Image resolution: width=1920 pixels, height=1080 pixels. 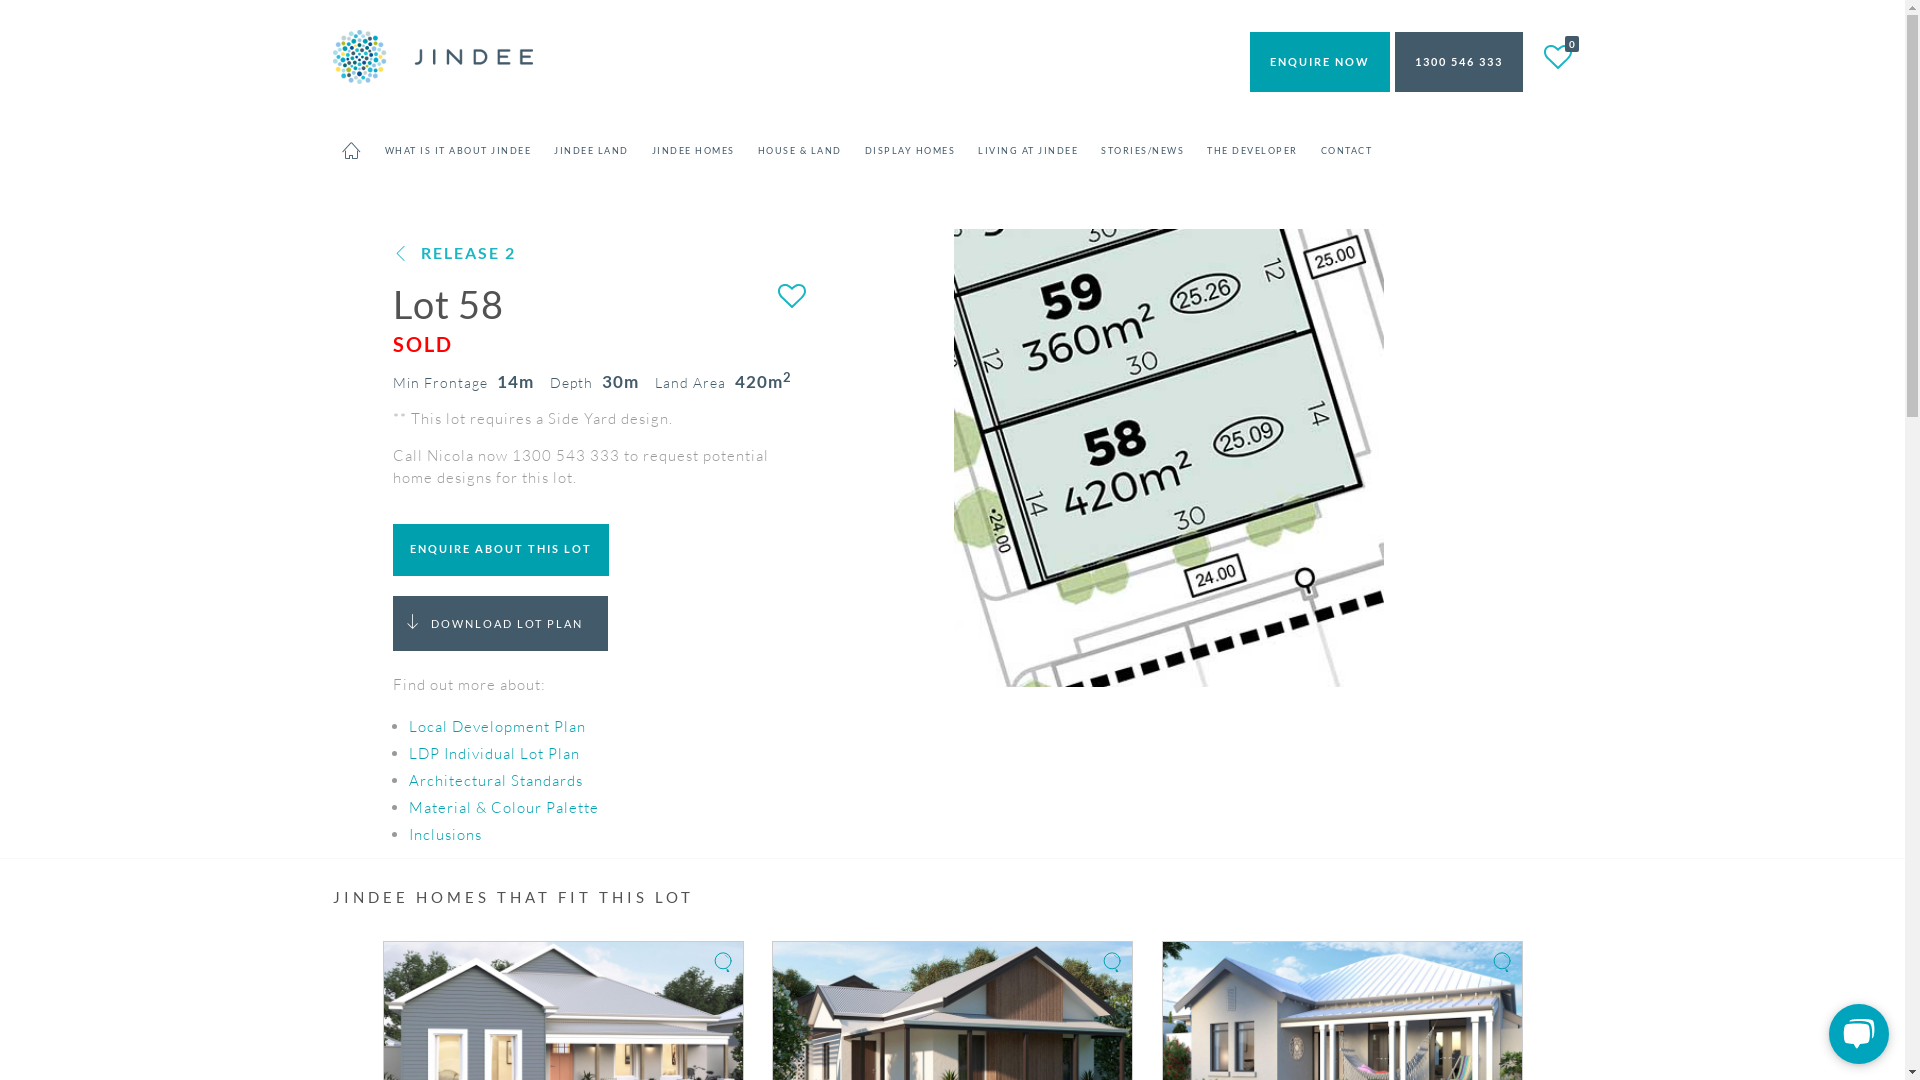 I want to click on STORIES/NEWS, so click(x=1143, y=151).